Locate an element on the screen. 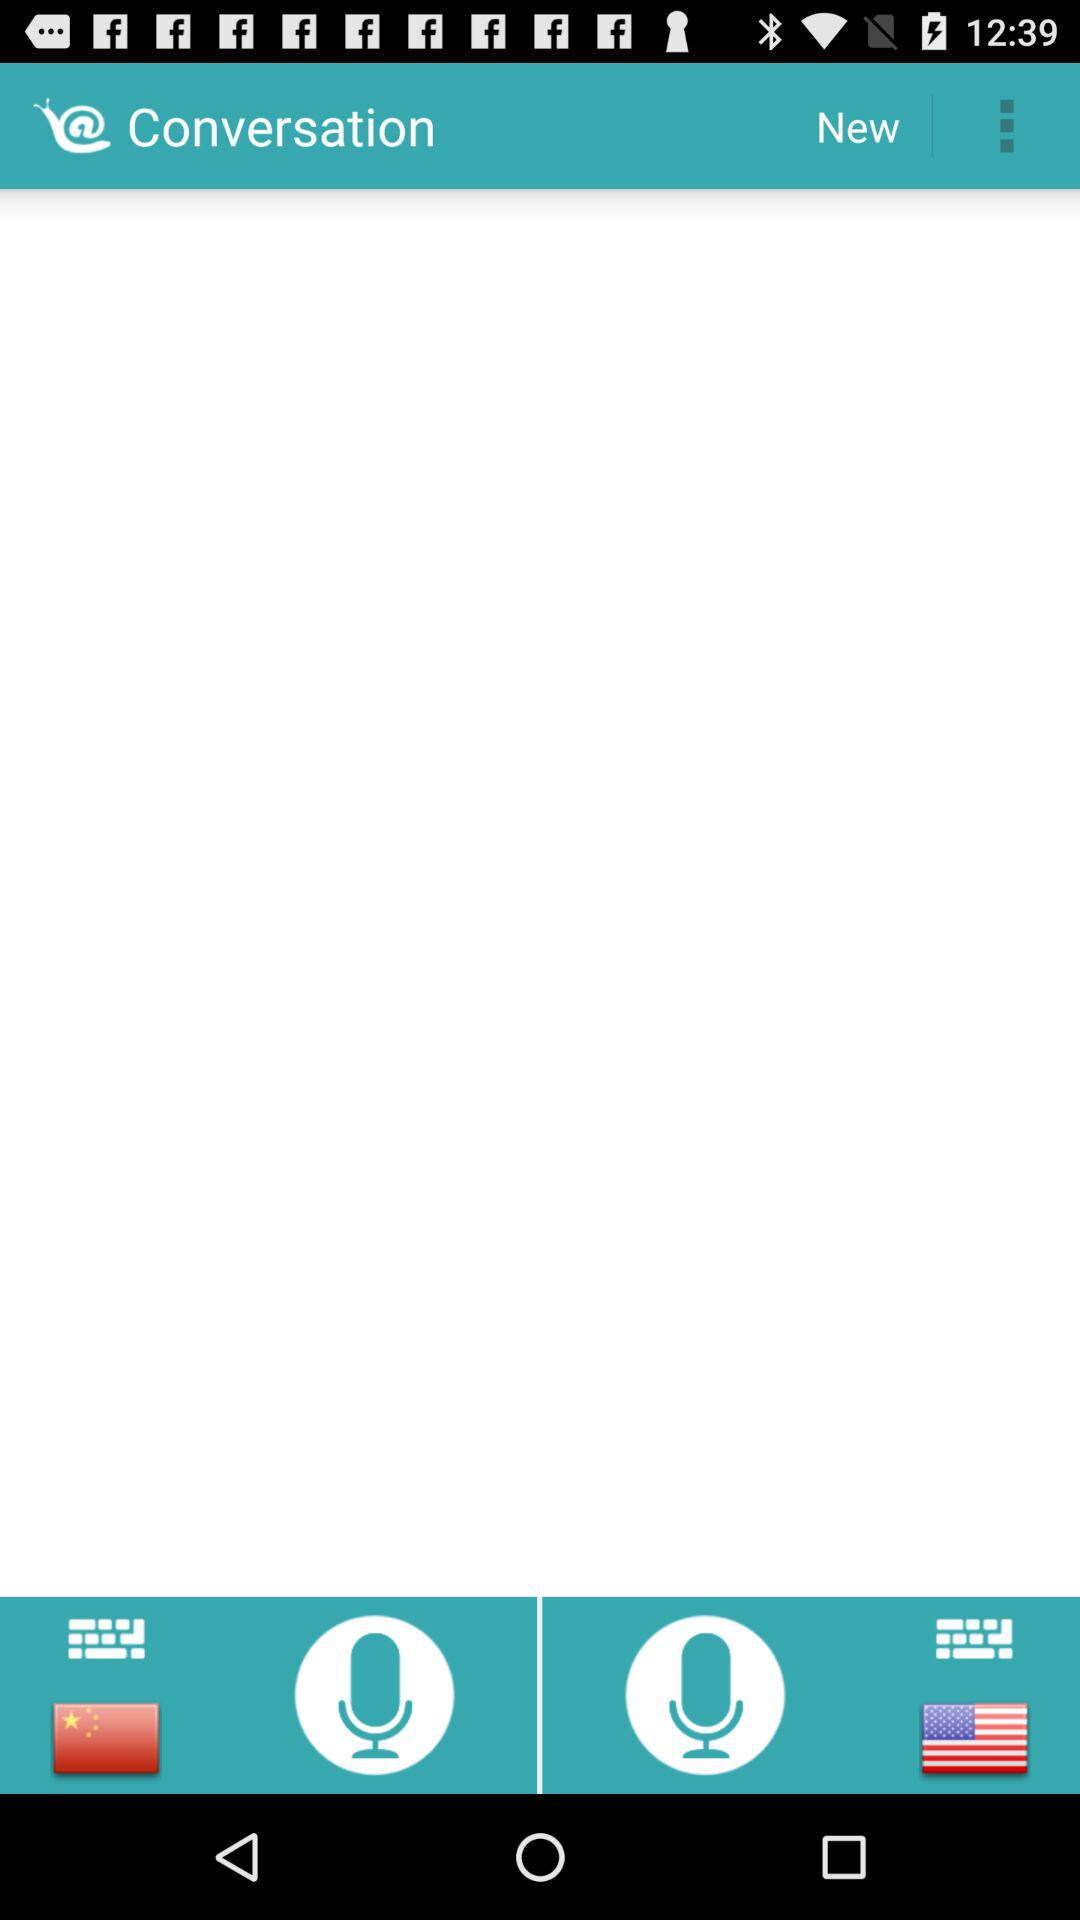 This screenshot has height=1920, width=1080. its a box for changing the language of the keyboard is located at coordinates (106, 1738).